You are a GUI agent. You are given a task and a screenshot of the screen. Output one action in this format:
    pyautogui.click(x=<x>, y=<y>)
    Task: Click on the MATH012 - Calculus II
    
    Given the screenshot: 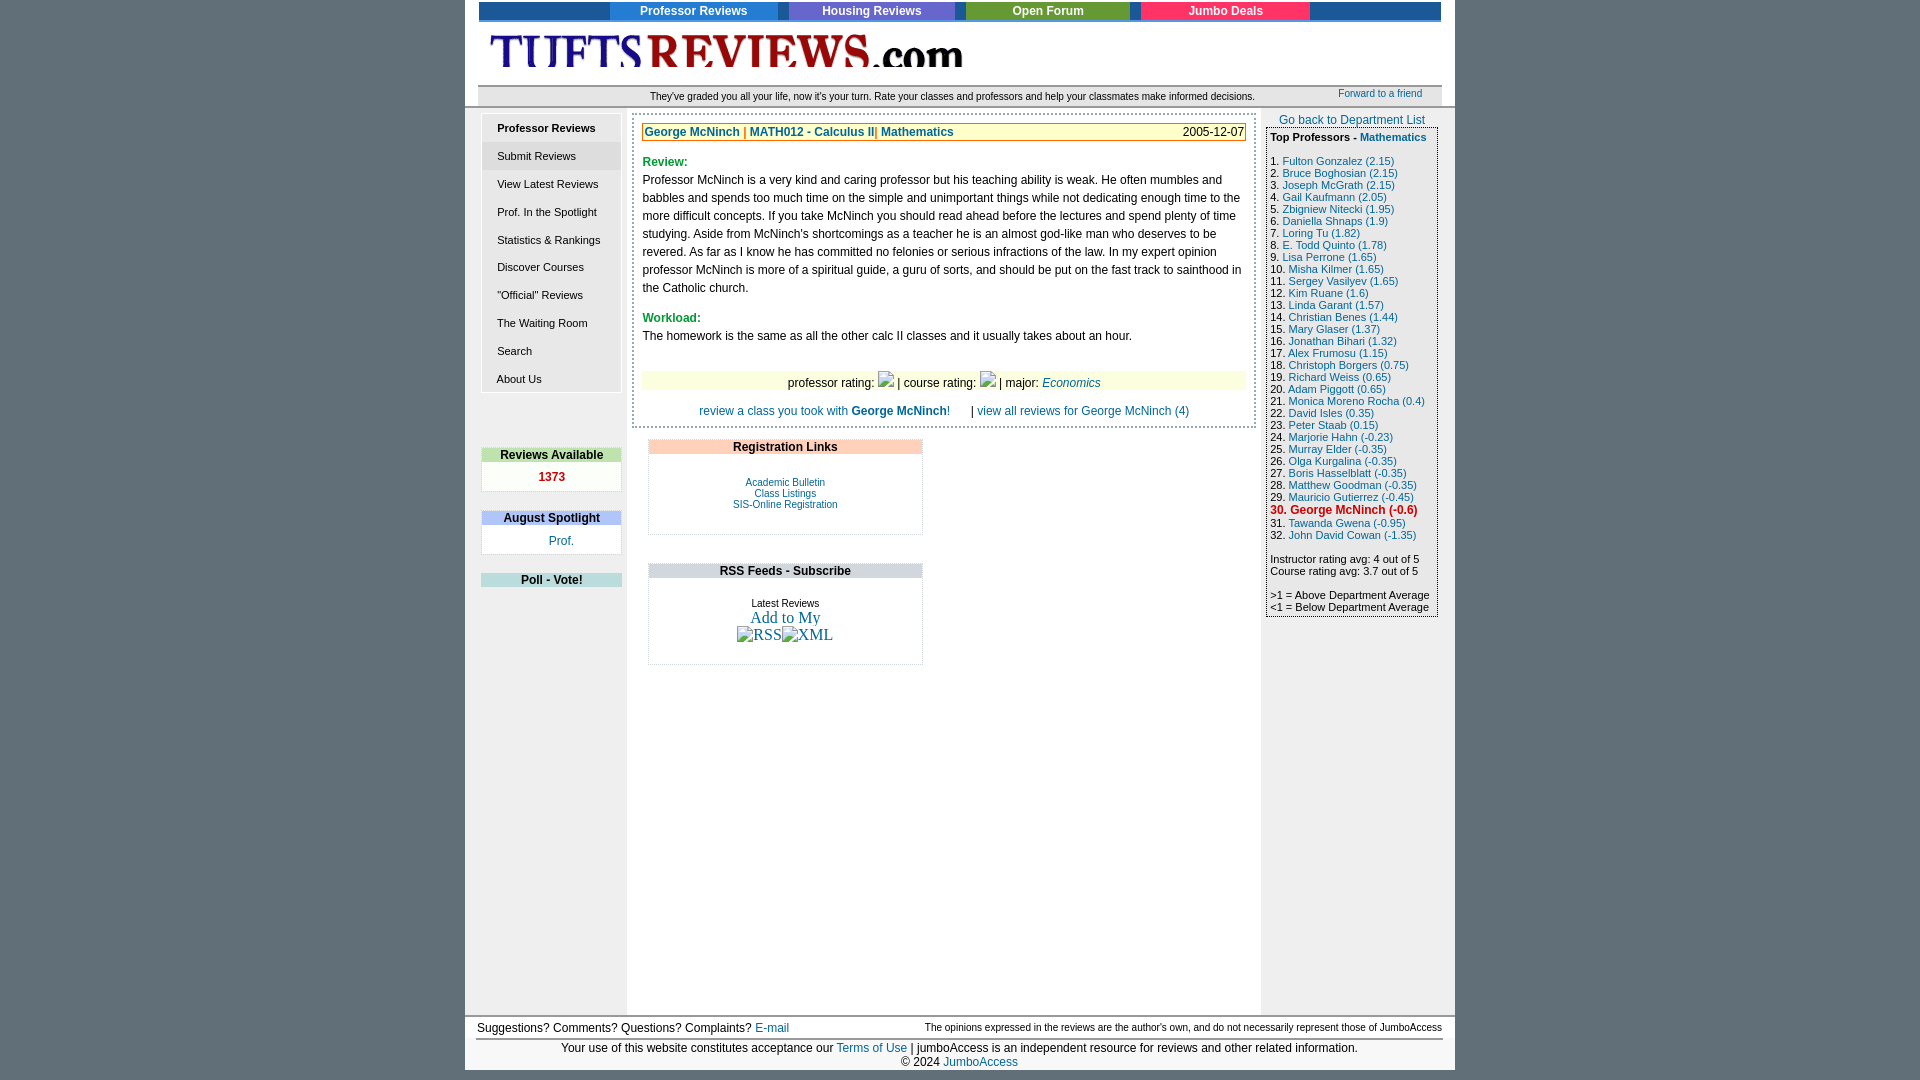 What is the action you would take?
    pyautogui.click(x=812, y=132)
    